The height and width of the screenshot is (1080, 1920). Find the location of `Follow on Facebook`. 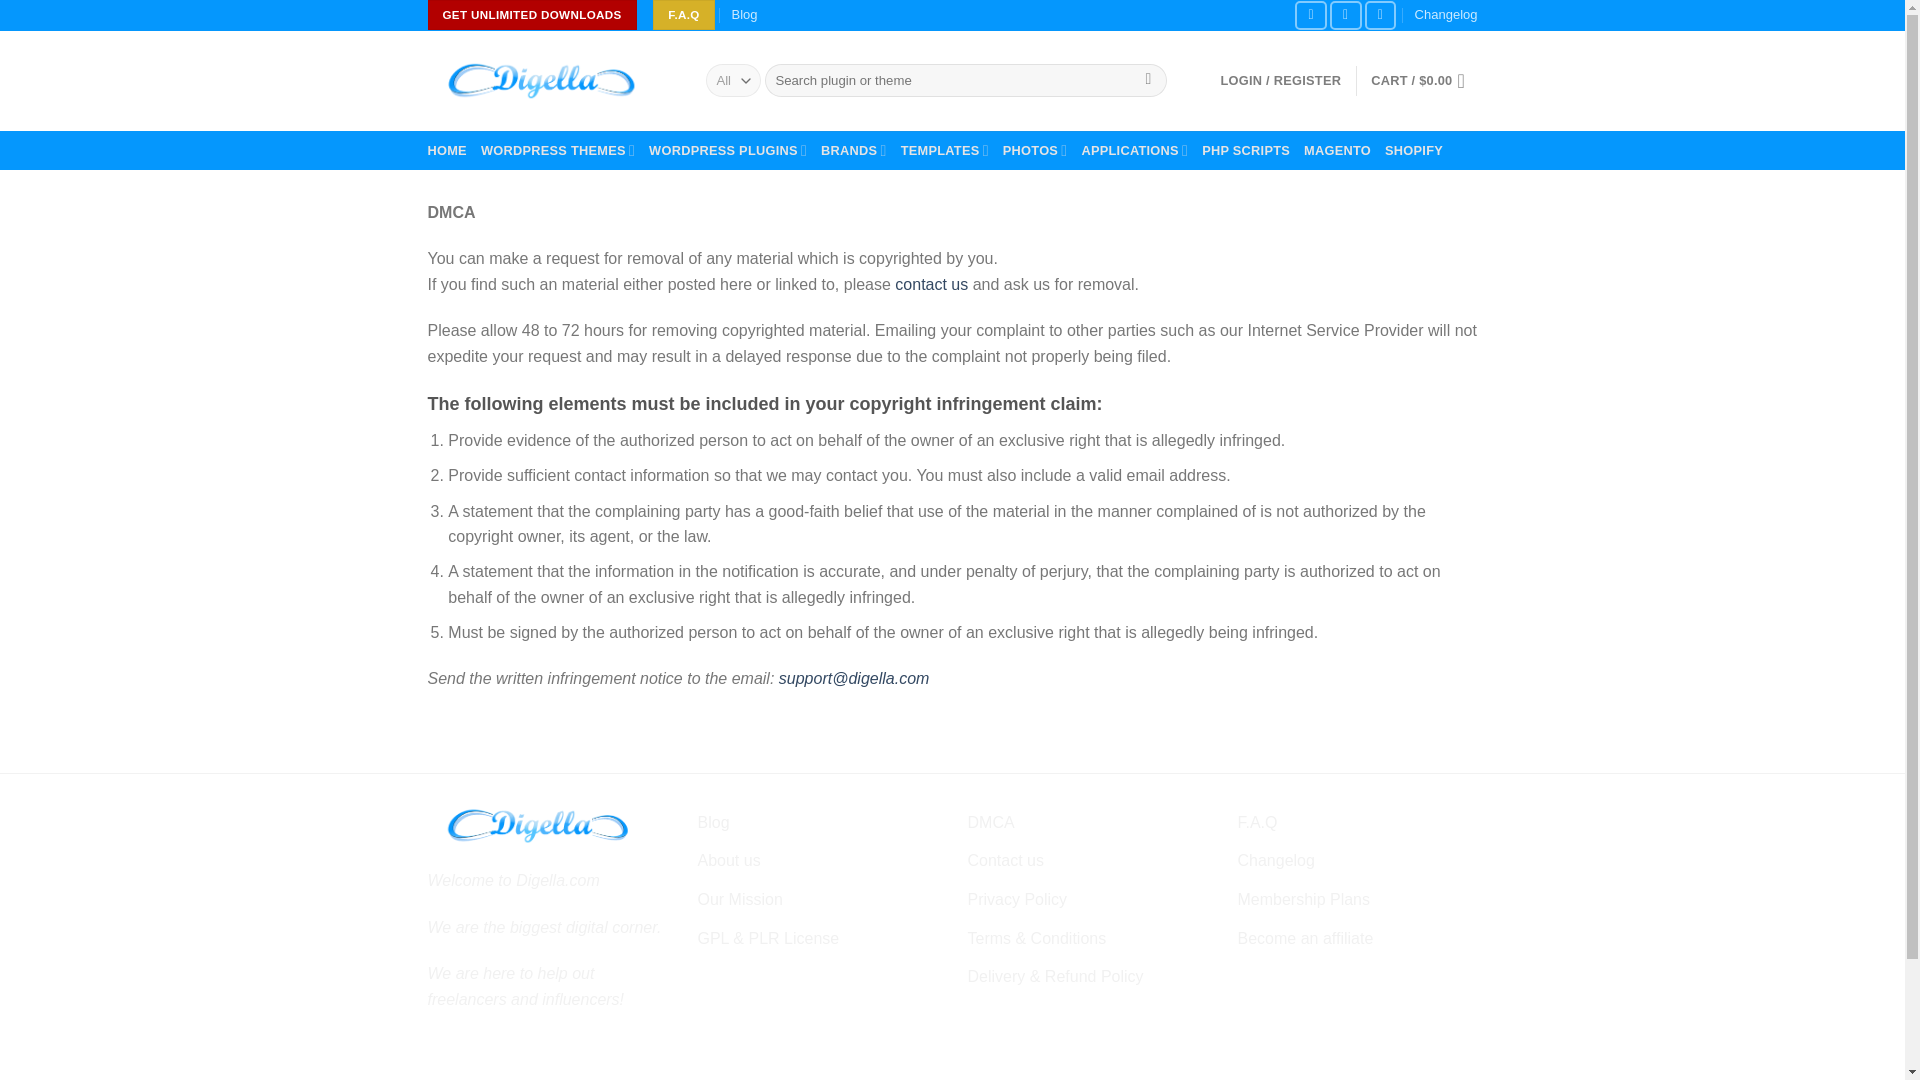

Follow on Facebook is located at coordinates (1310, 16).